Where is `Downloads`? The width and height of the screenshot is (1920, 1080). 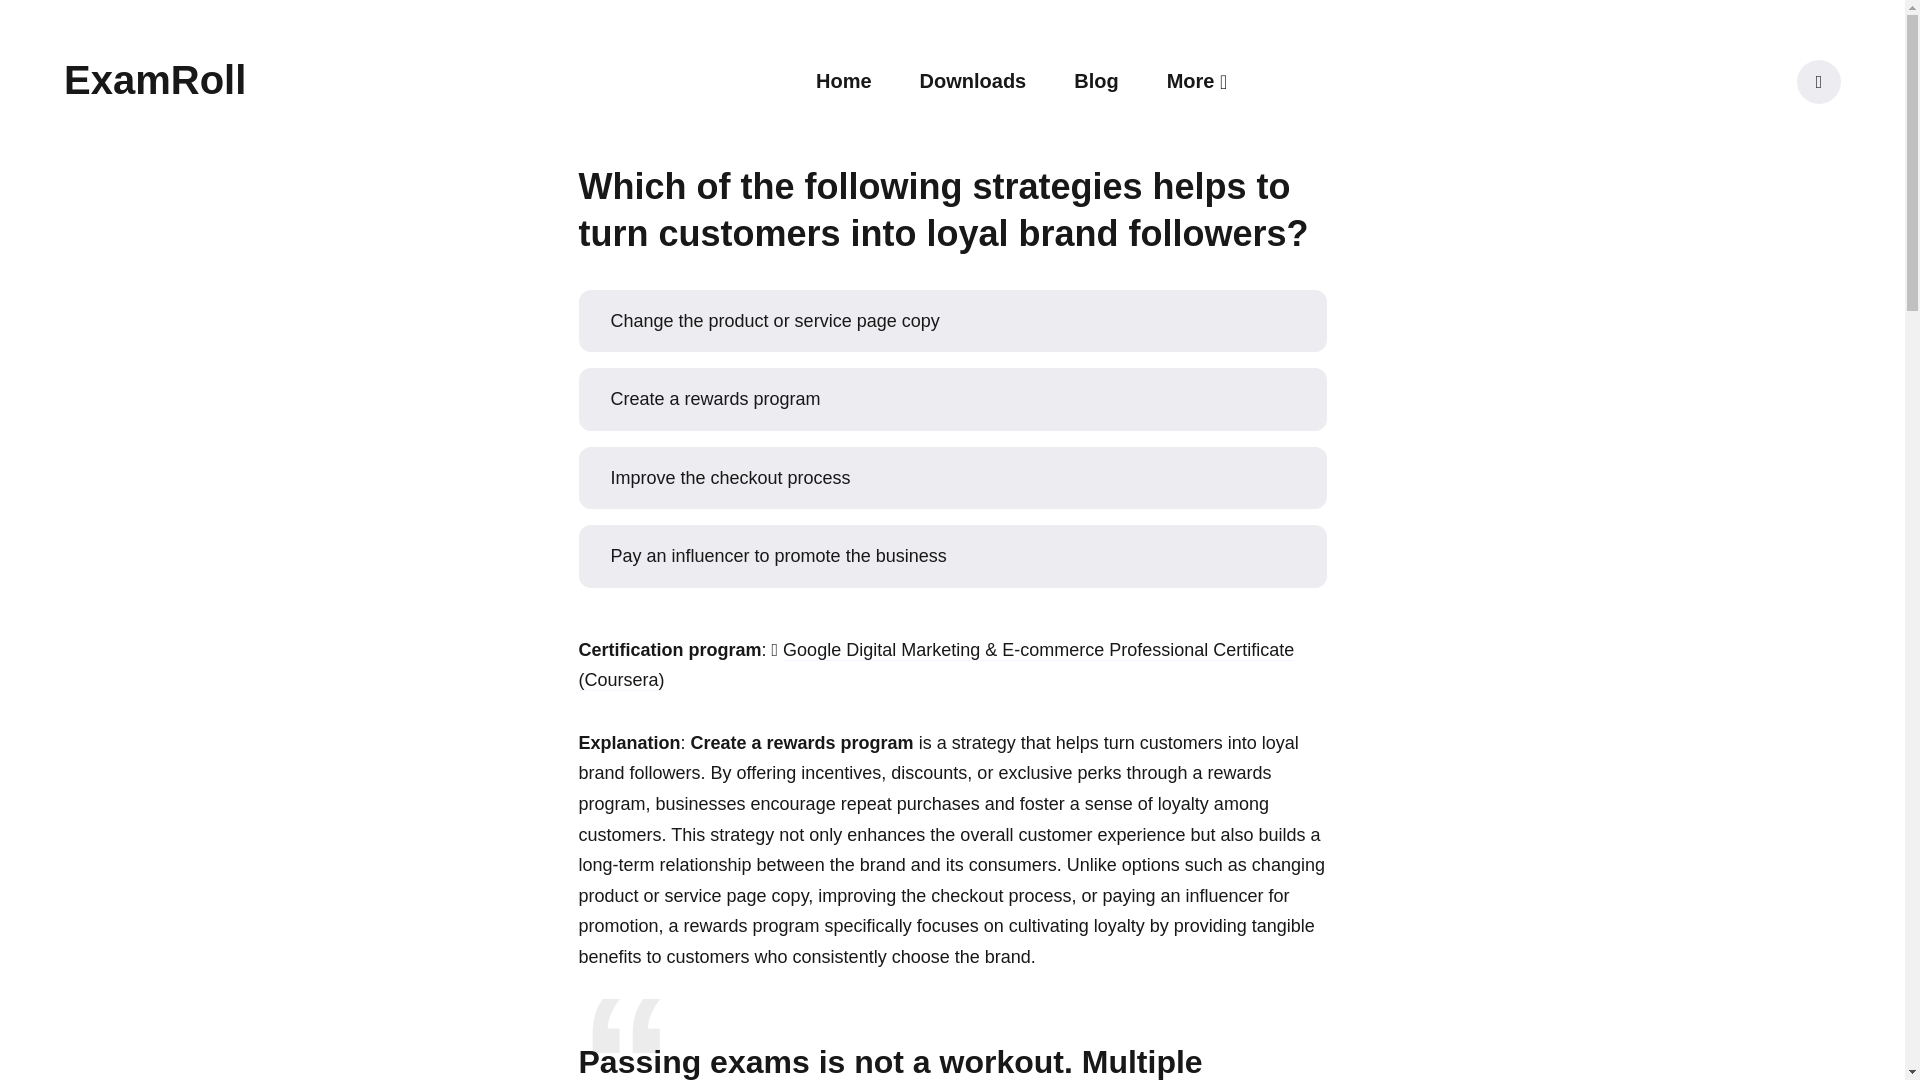
Downloads is located at coordinates (973, 80).